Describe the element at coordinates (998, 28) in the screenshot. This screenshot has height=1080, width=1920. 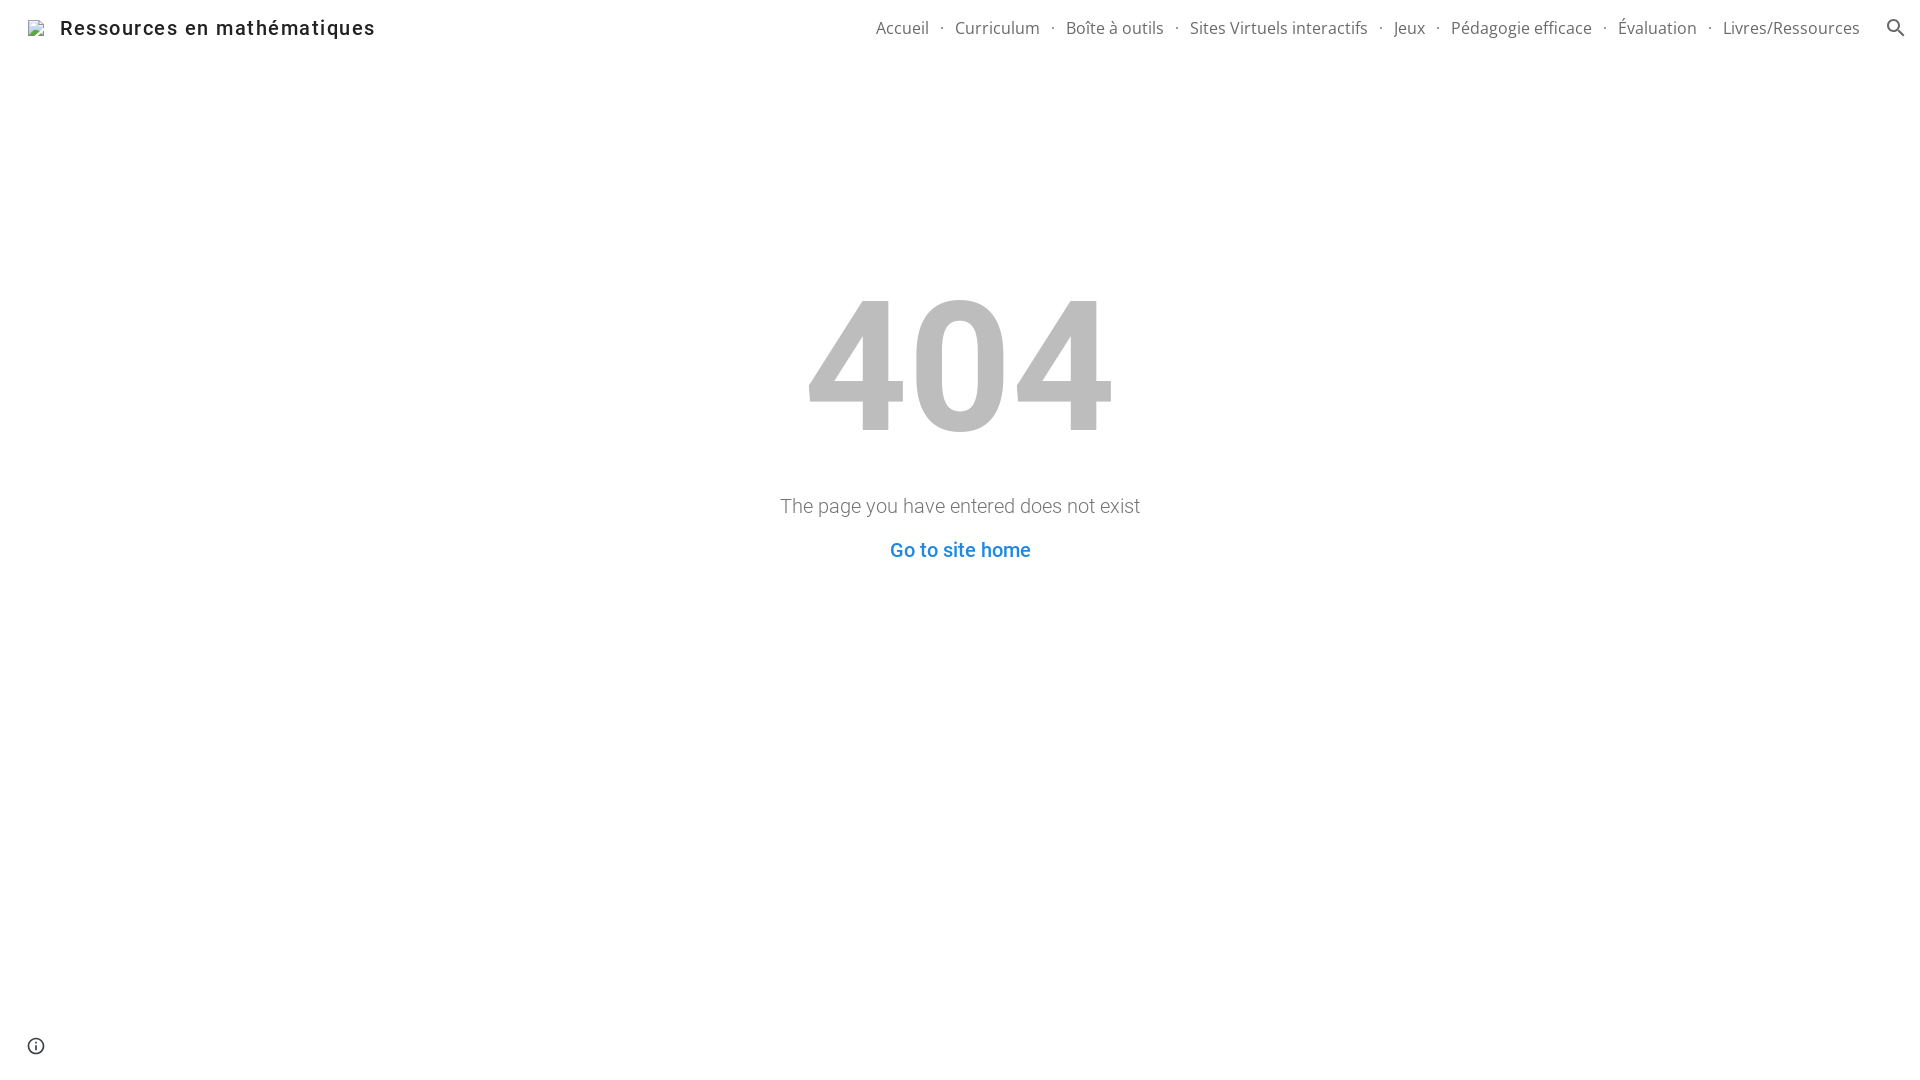
I see `Curriculum` at that location.